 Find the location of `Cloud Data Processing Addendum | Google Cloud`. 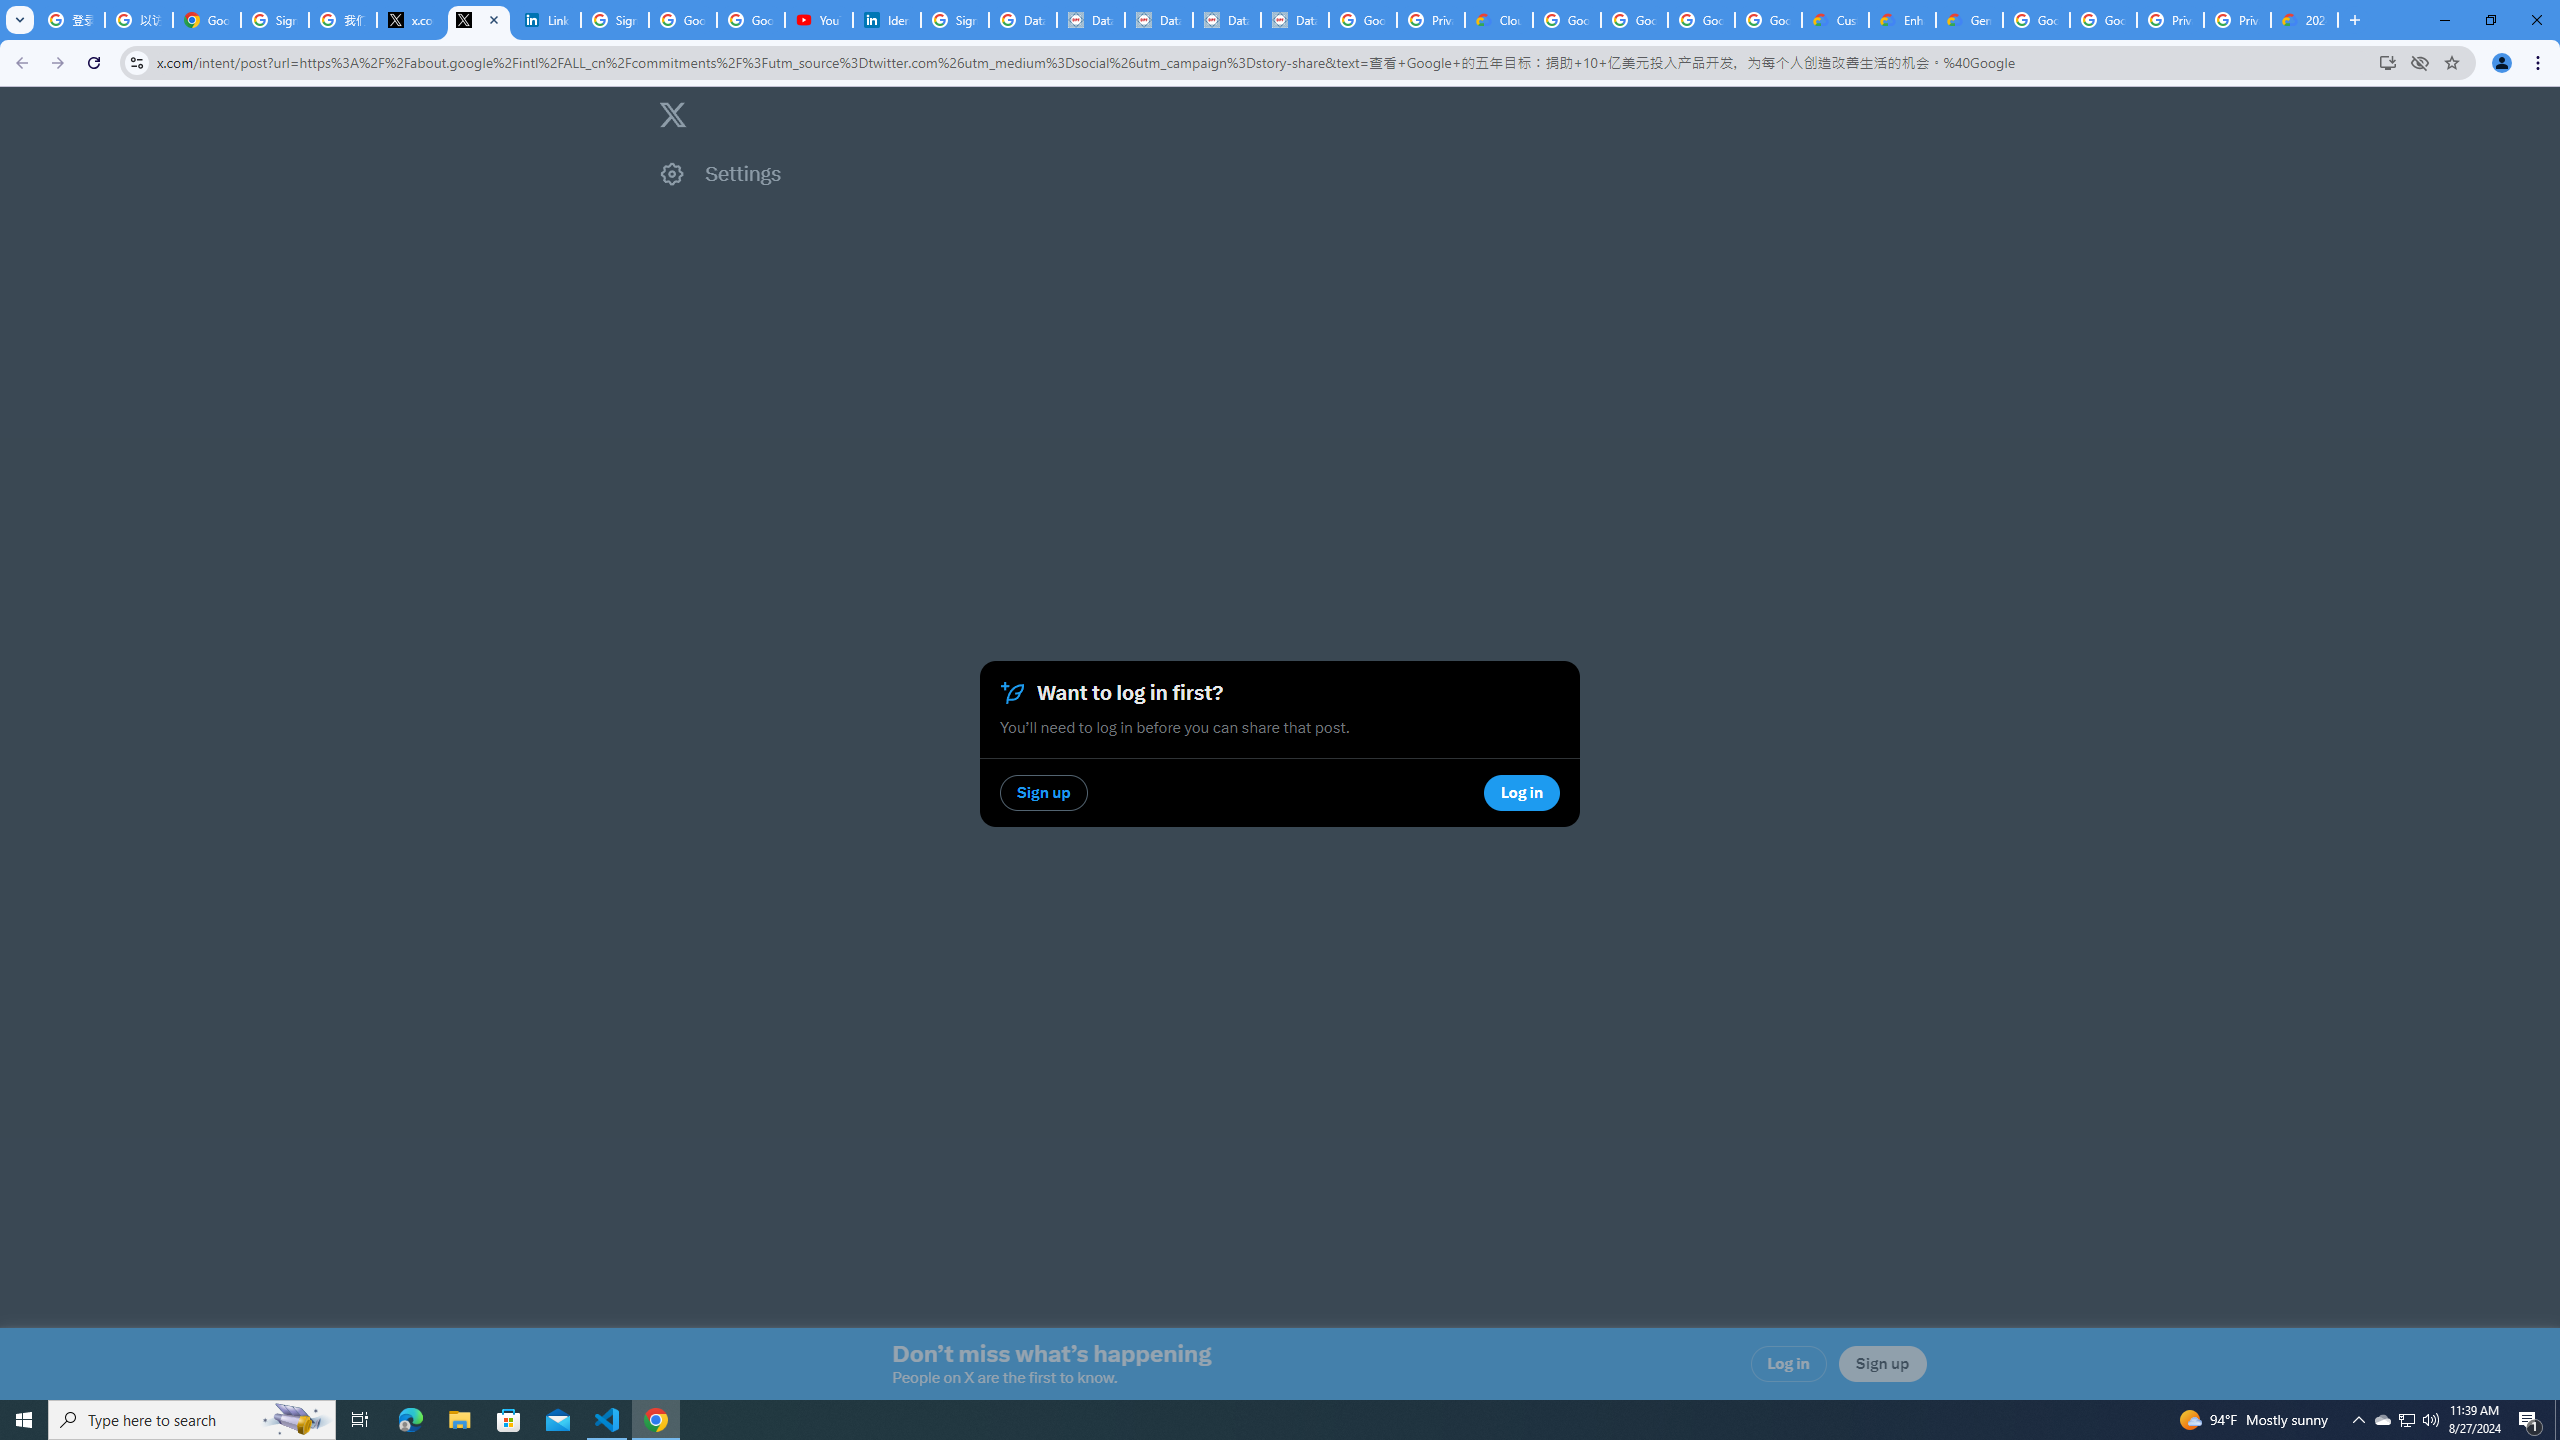

Cloud Data Processing Addendum | Google Cloud is located at coordinates (1498, 20).